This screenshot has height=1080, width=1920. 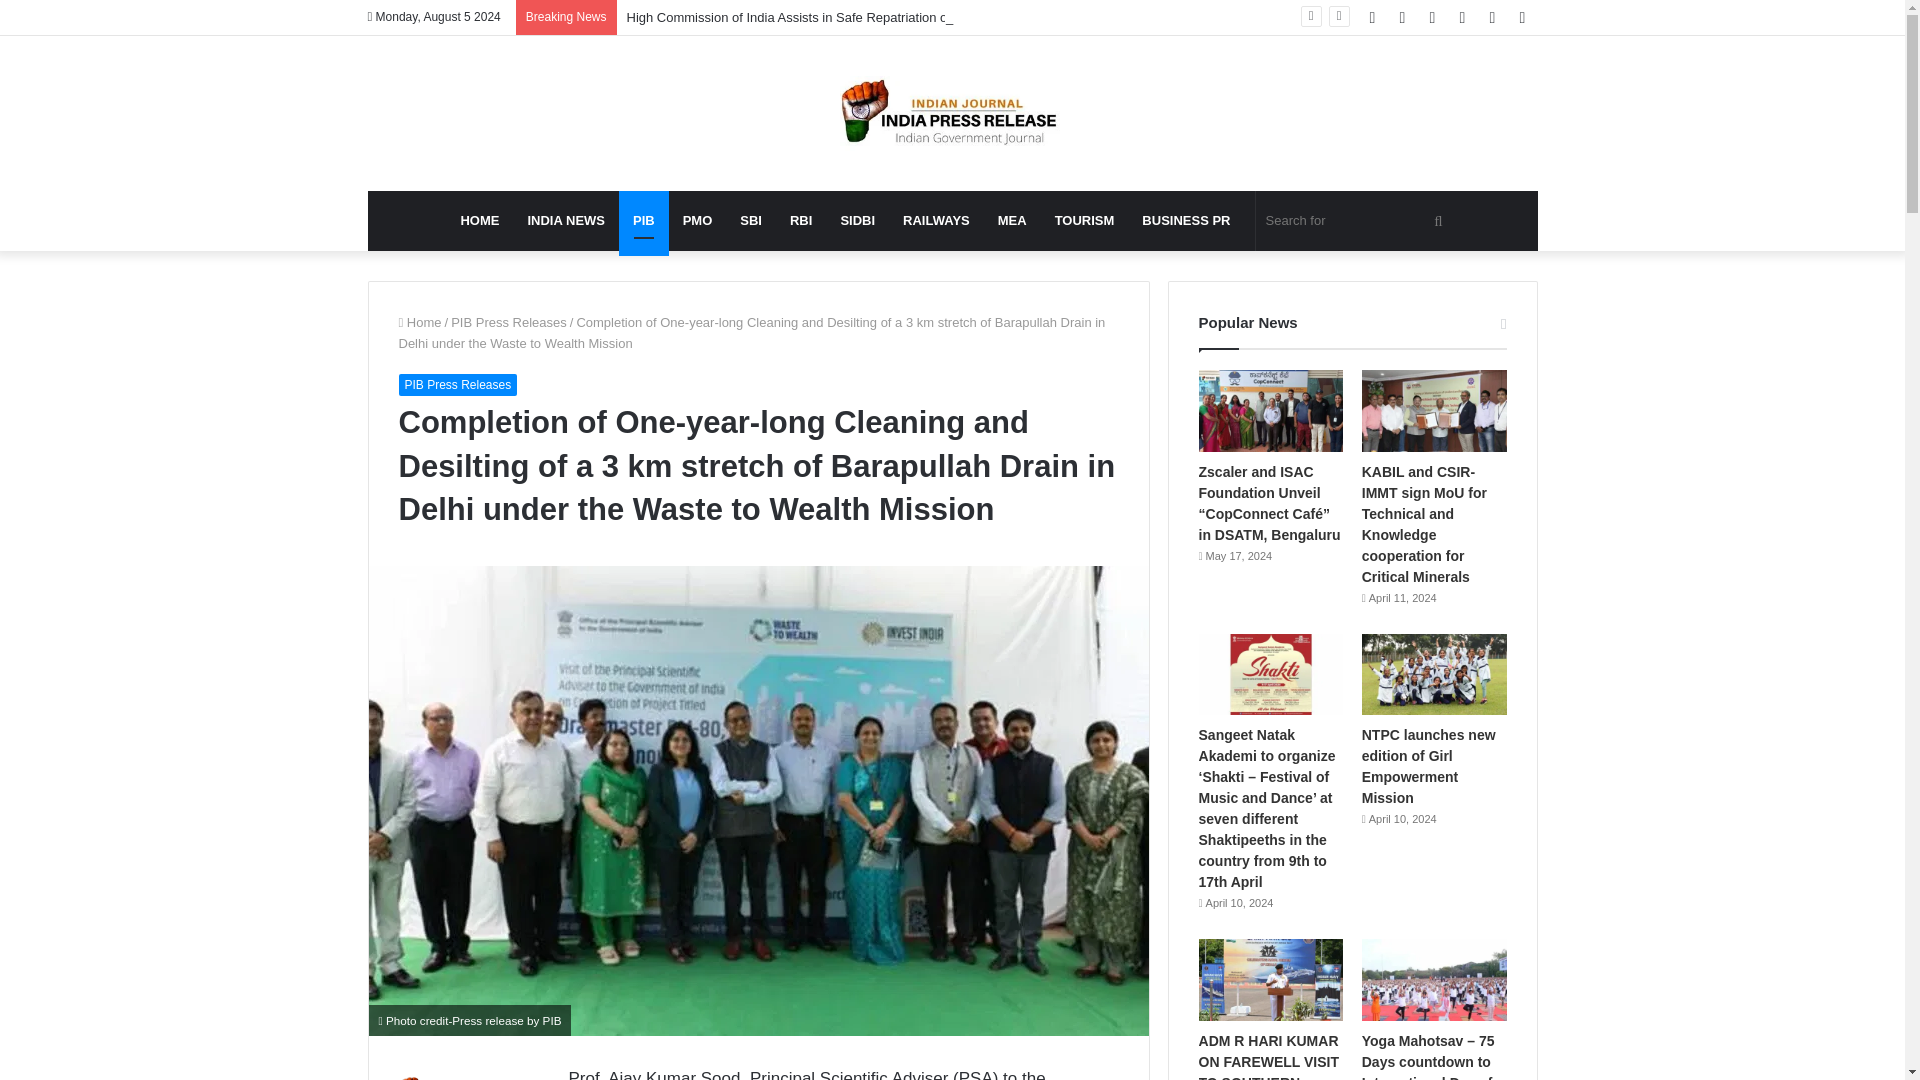 I want to click on Indian Government Official Press Release, so click(x=952, y=113).